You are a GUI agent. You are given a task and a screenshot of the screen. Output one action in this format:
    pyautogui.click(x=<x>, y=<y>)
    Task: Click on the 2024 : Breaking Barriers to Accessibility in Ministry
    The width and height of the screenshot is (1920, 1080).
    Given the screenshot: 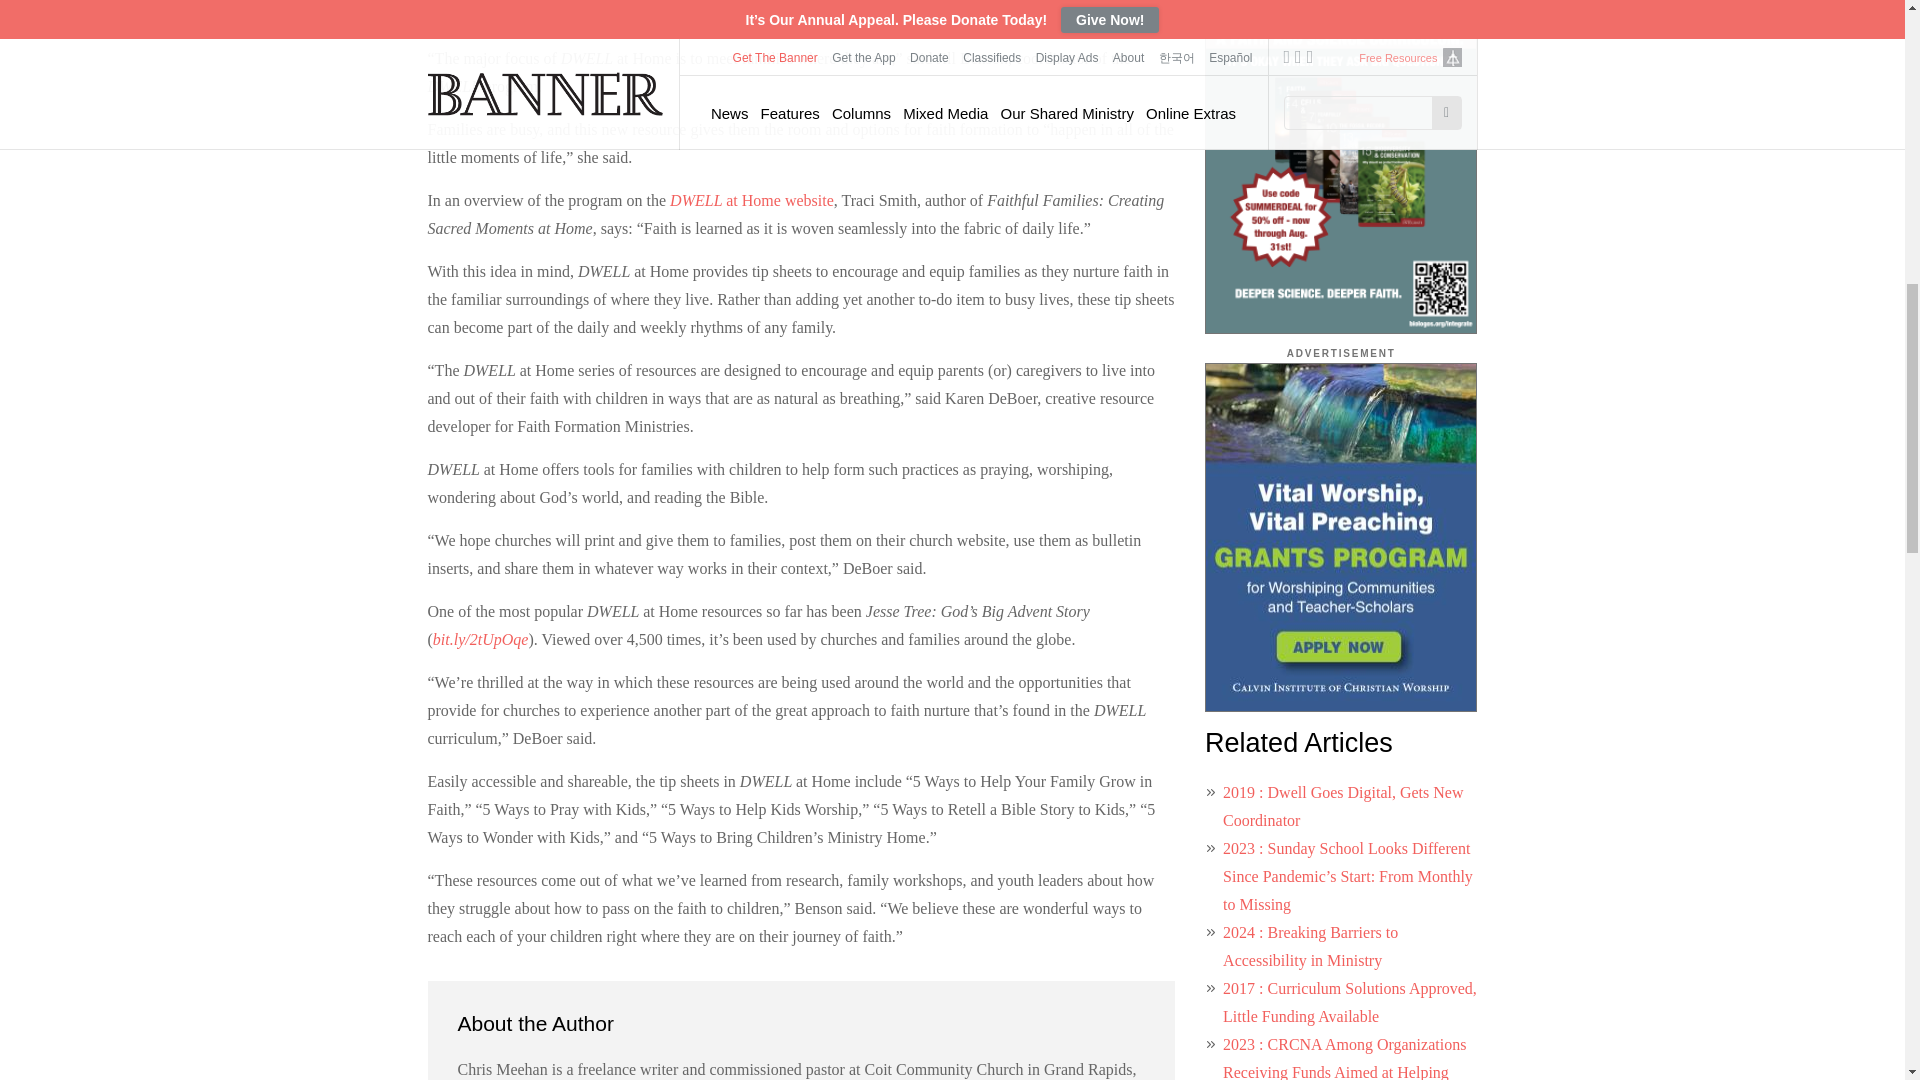 What is the action you would take?
    pyautogui.click(x=1310, y=946)
    